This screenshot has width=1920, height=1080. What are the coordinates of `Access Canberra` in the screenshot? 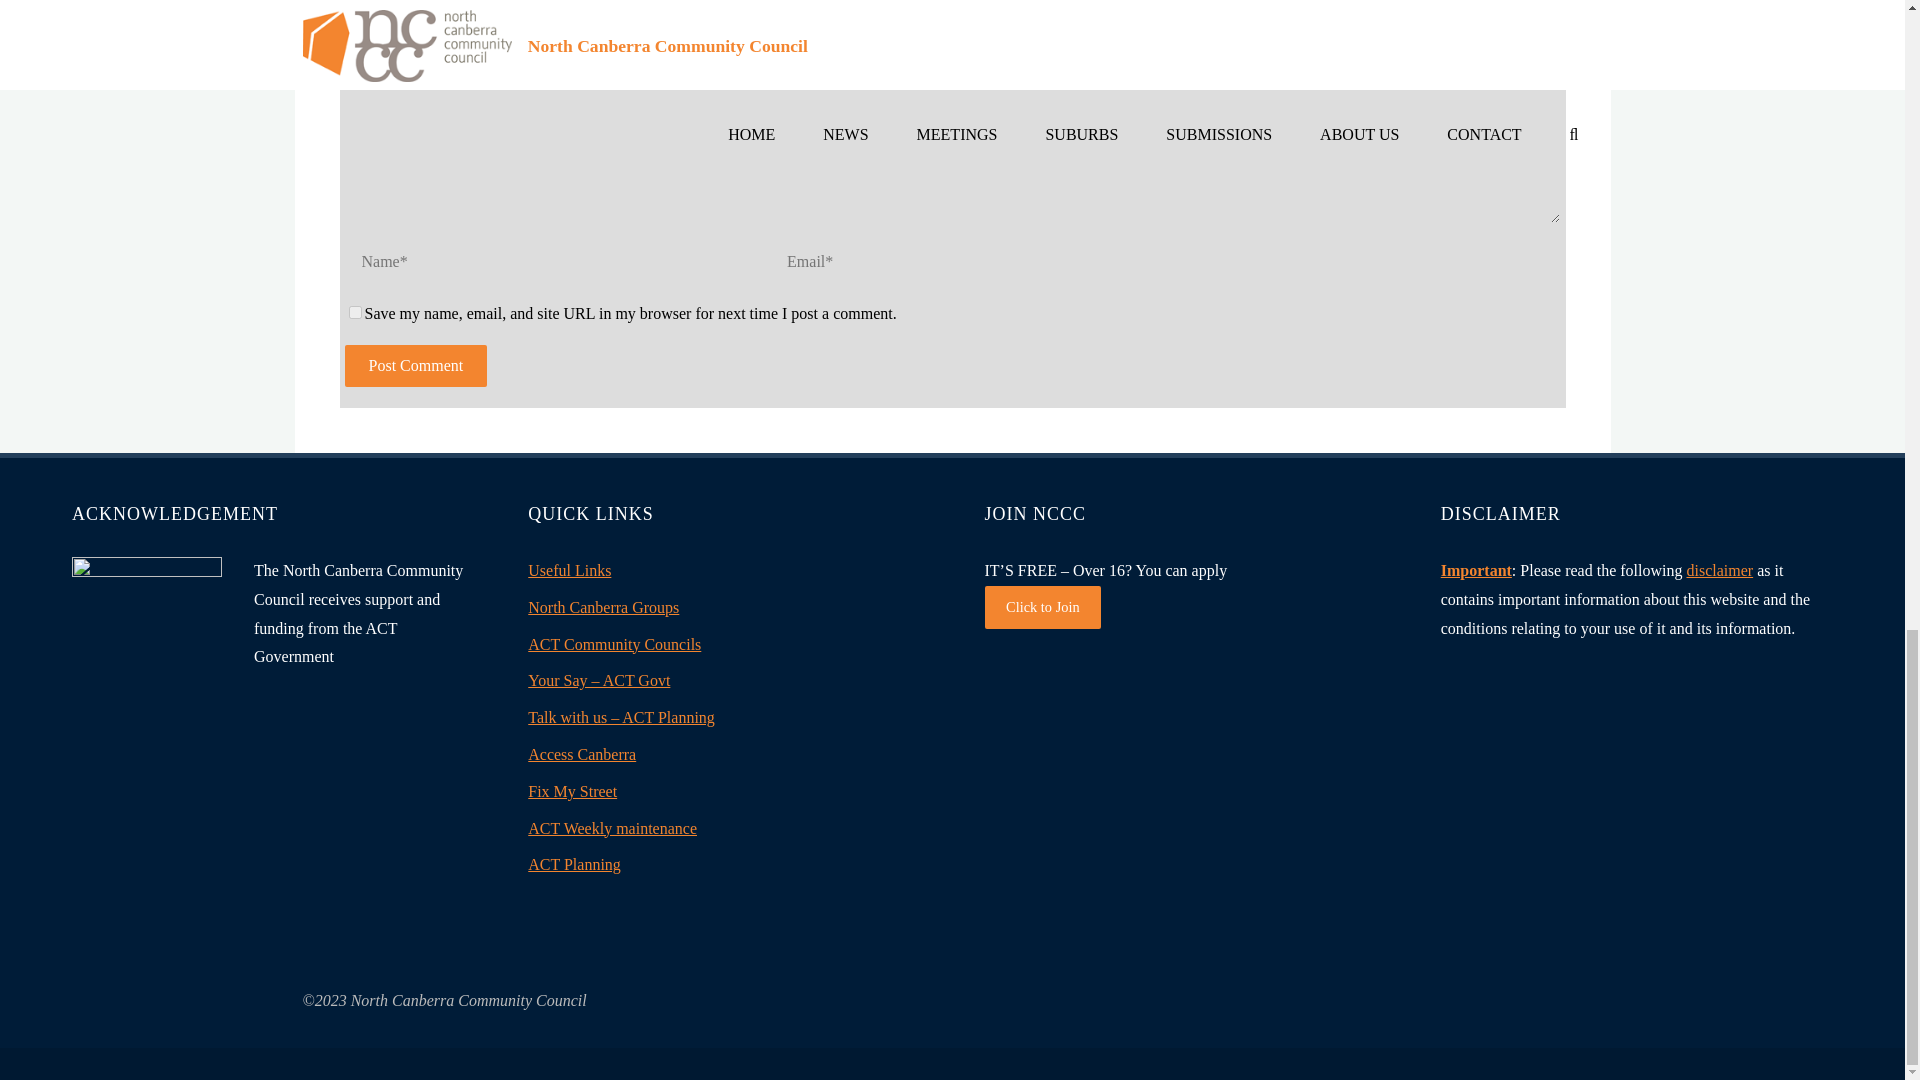 It's located at (582, 754).